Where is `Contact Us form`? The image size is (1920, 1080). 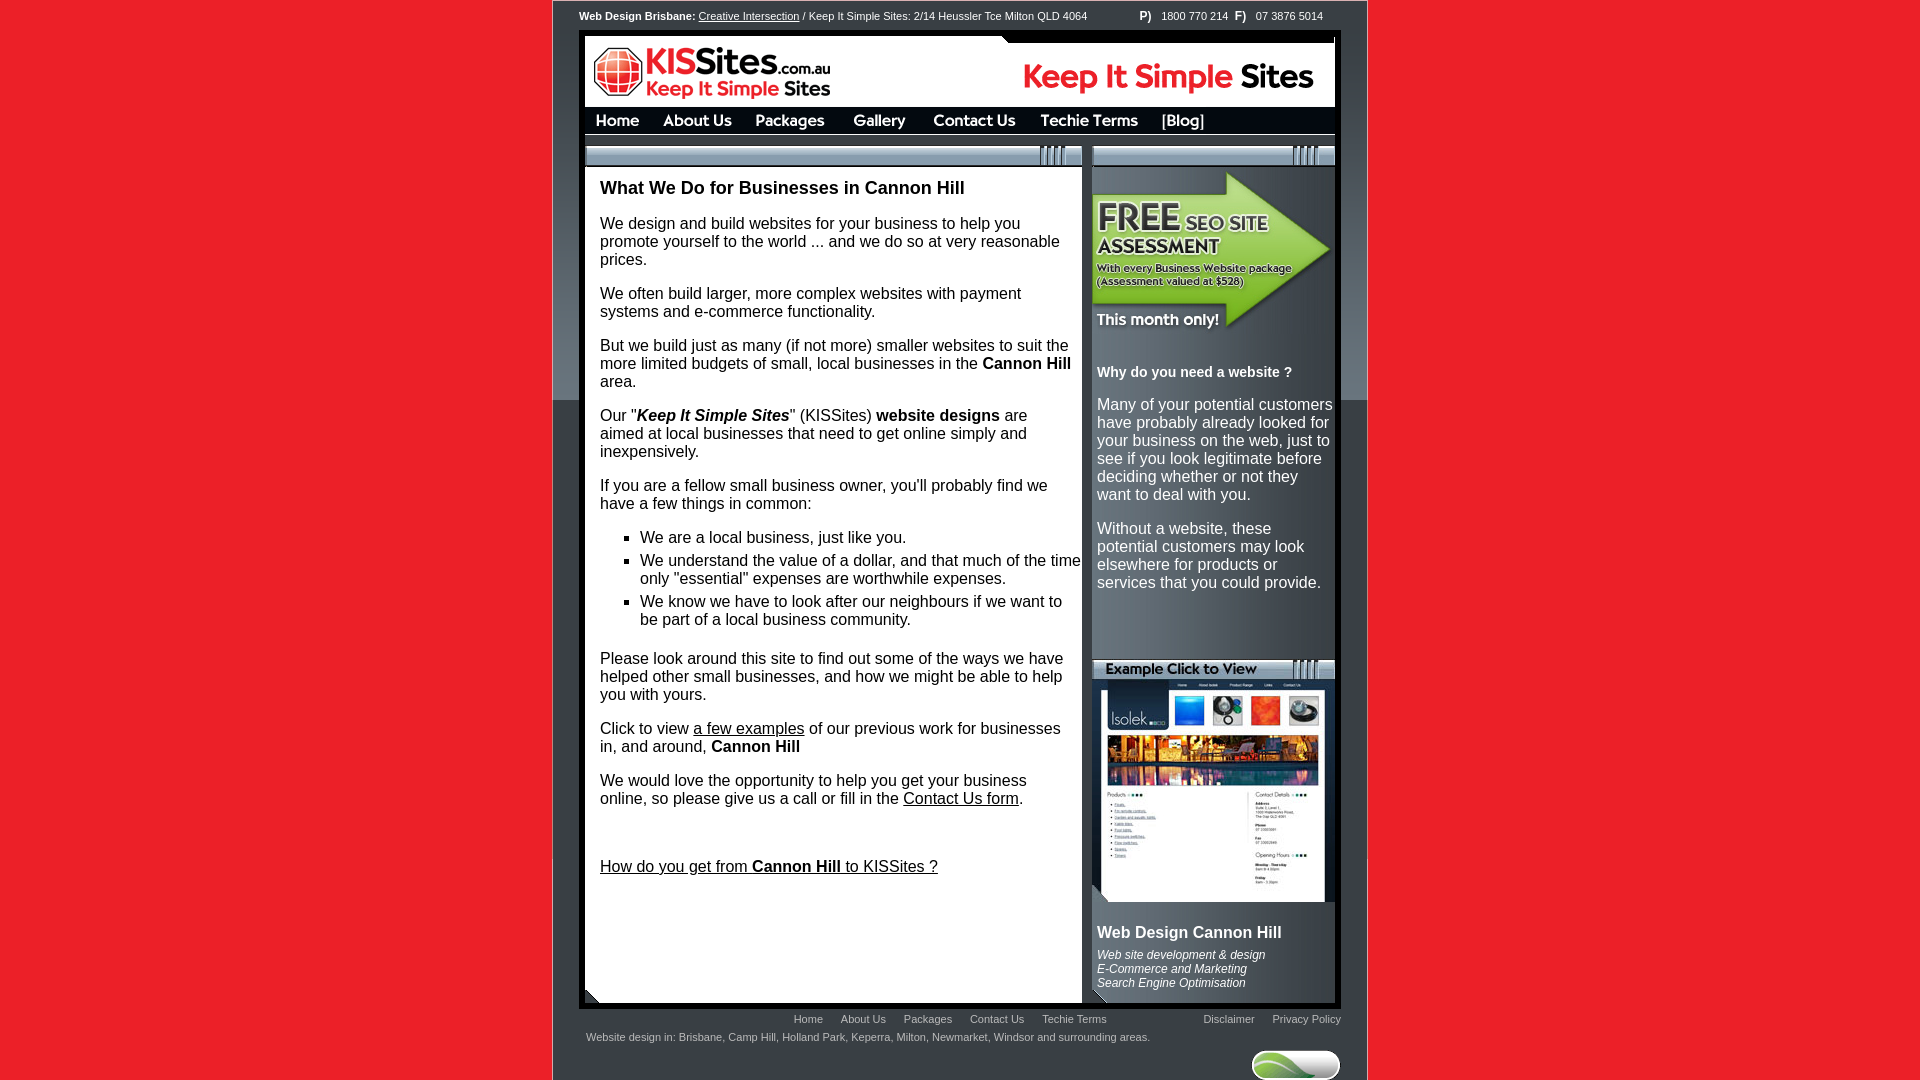
Contact Us form is located at coordinates (961, 798).